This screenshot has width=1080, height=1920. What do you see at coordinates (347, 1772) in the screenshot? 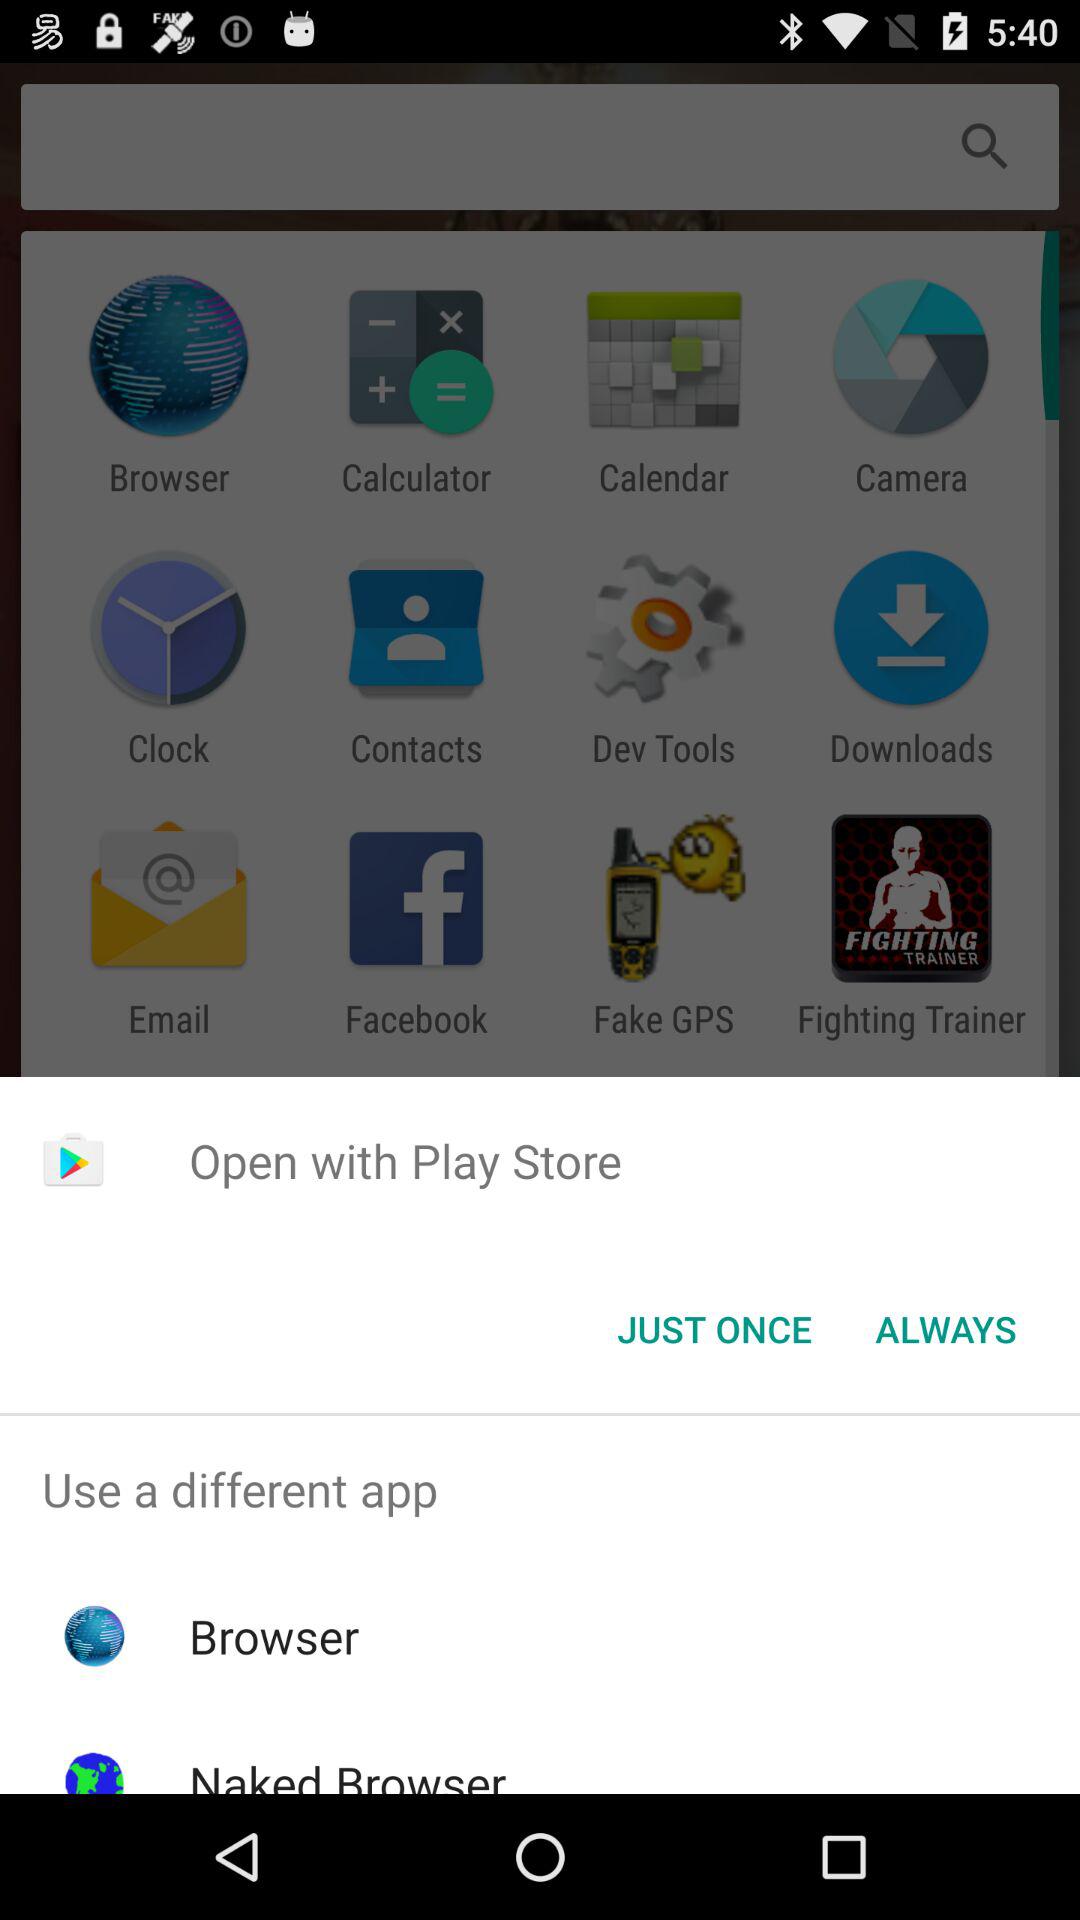
I see `tap the naked browser` at bounding box center [347, 1772].